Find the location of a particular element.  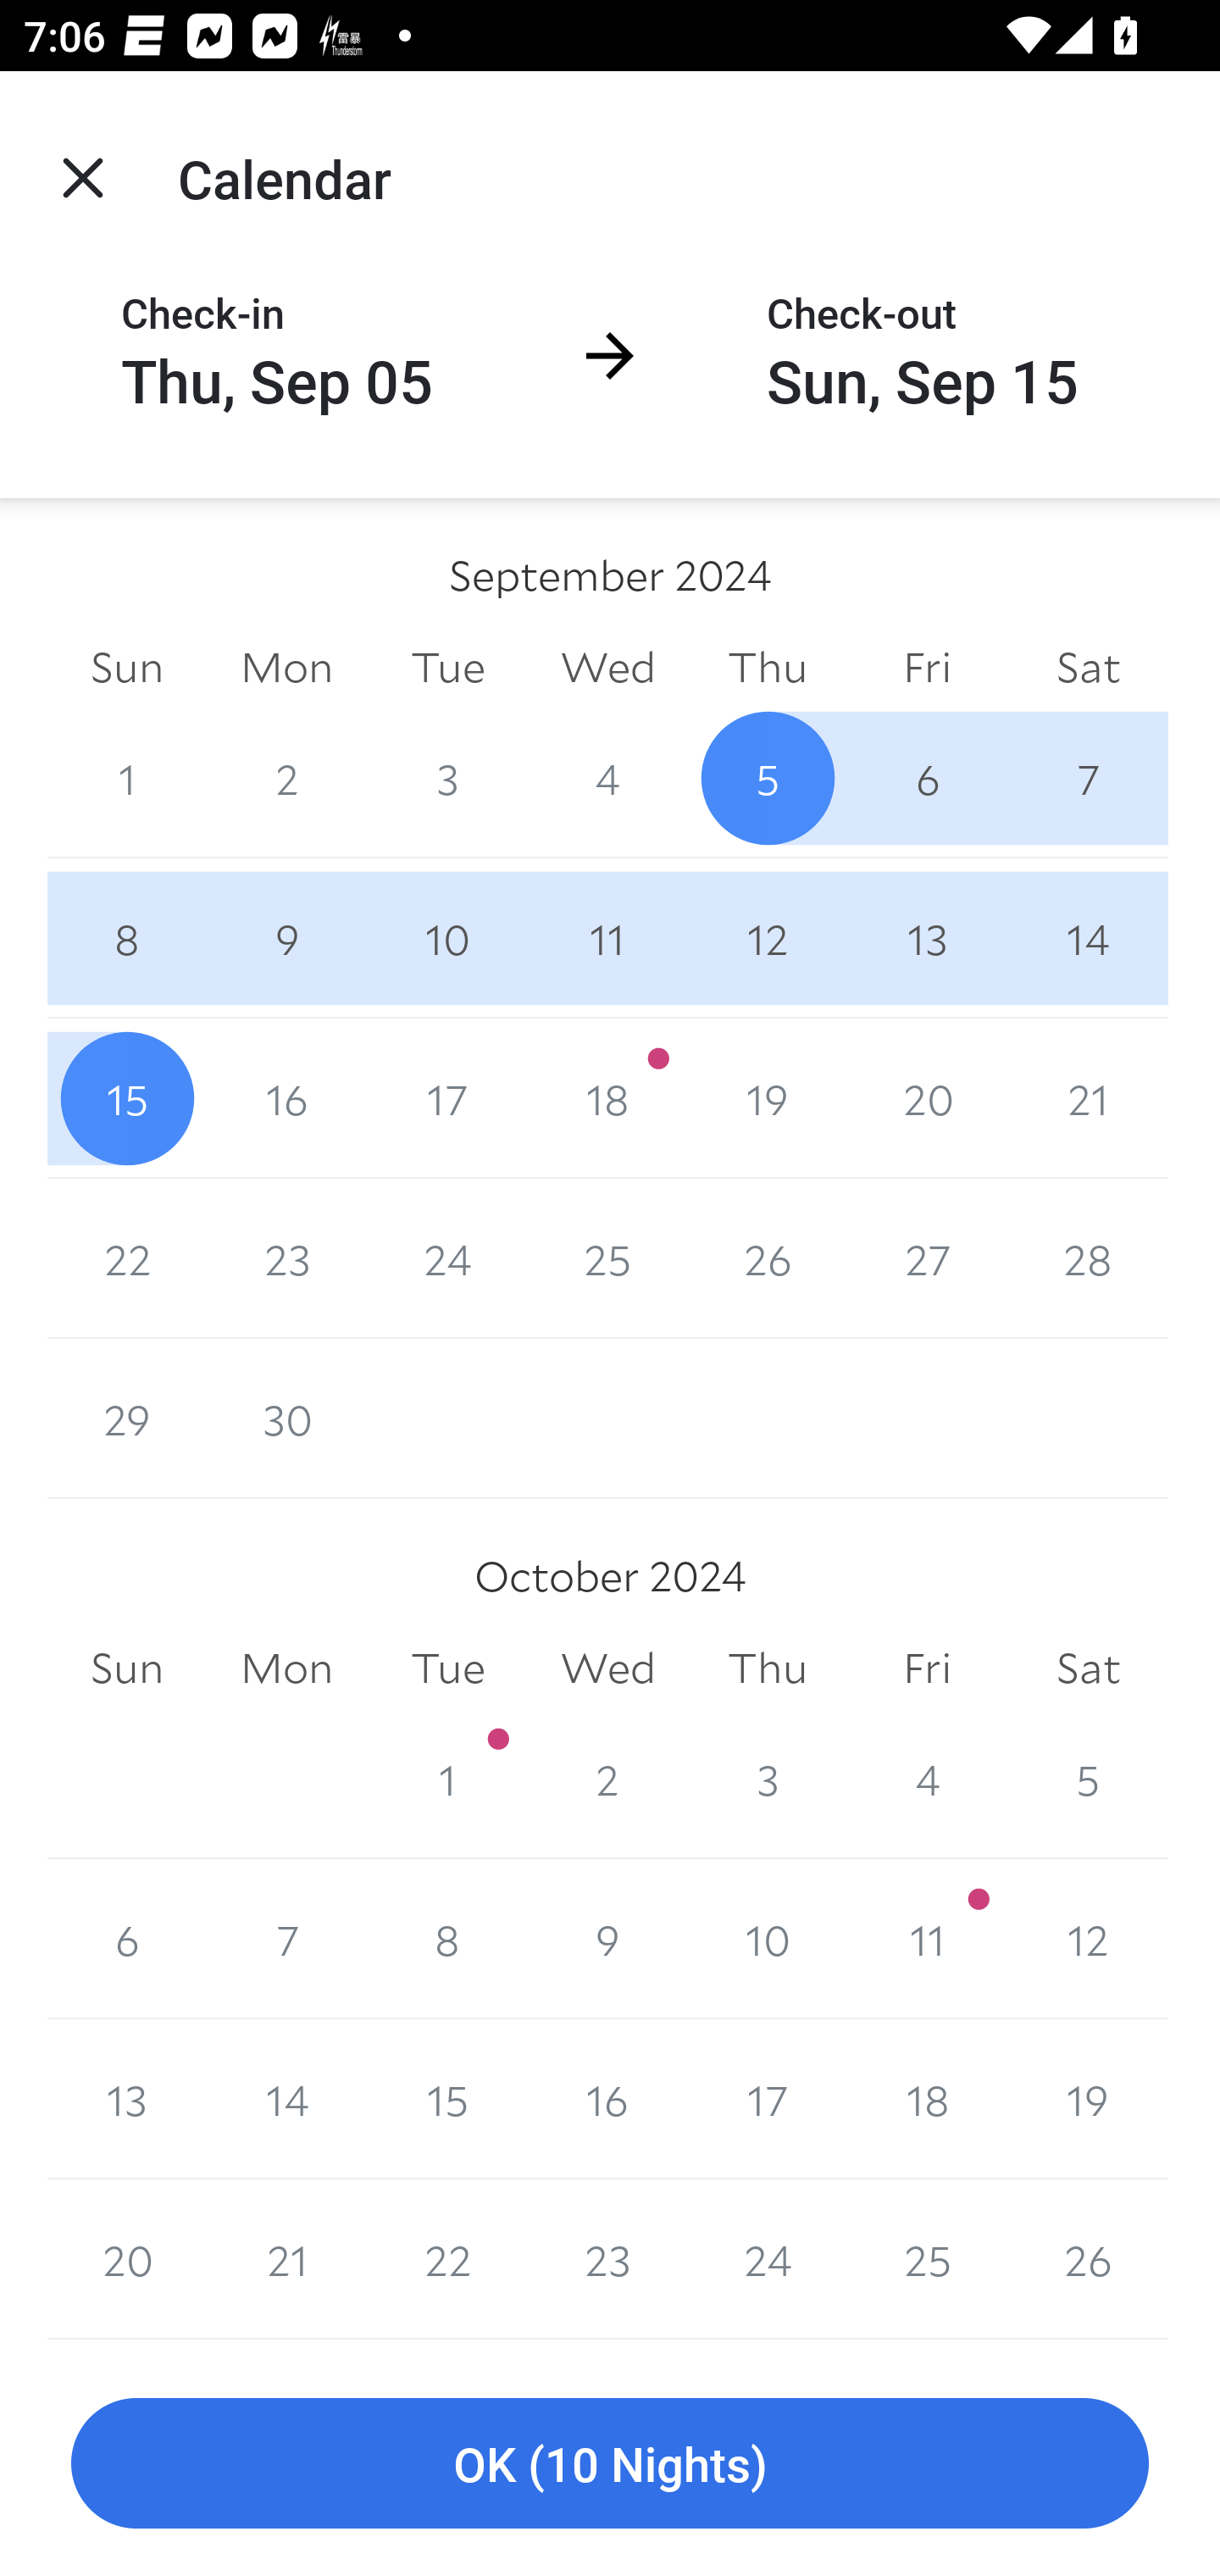

12 12 September 2024 is located at coordinates (768, 937).